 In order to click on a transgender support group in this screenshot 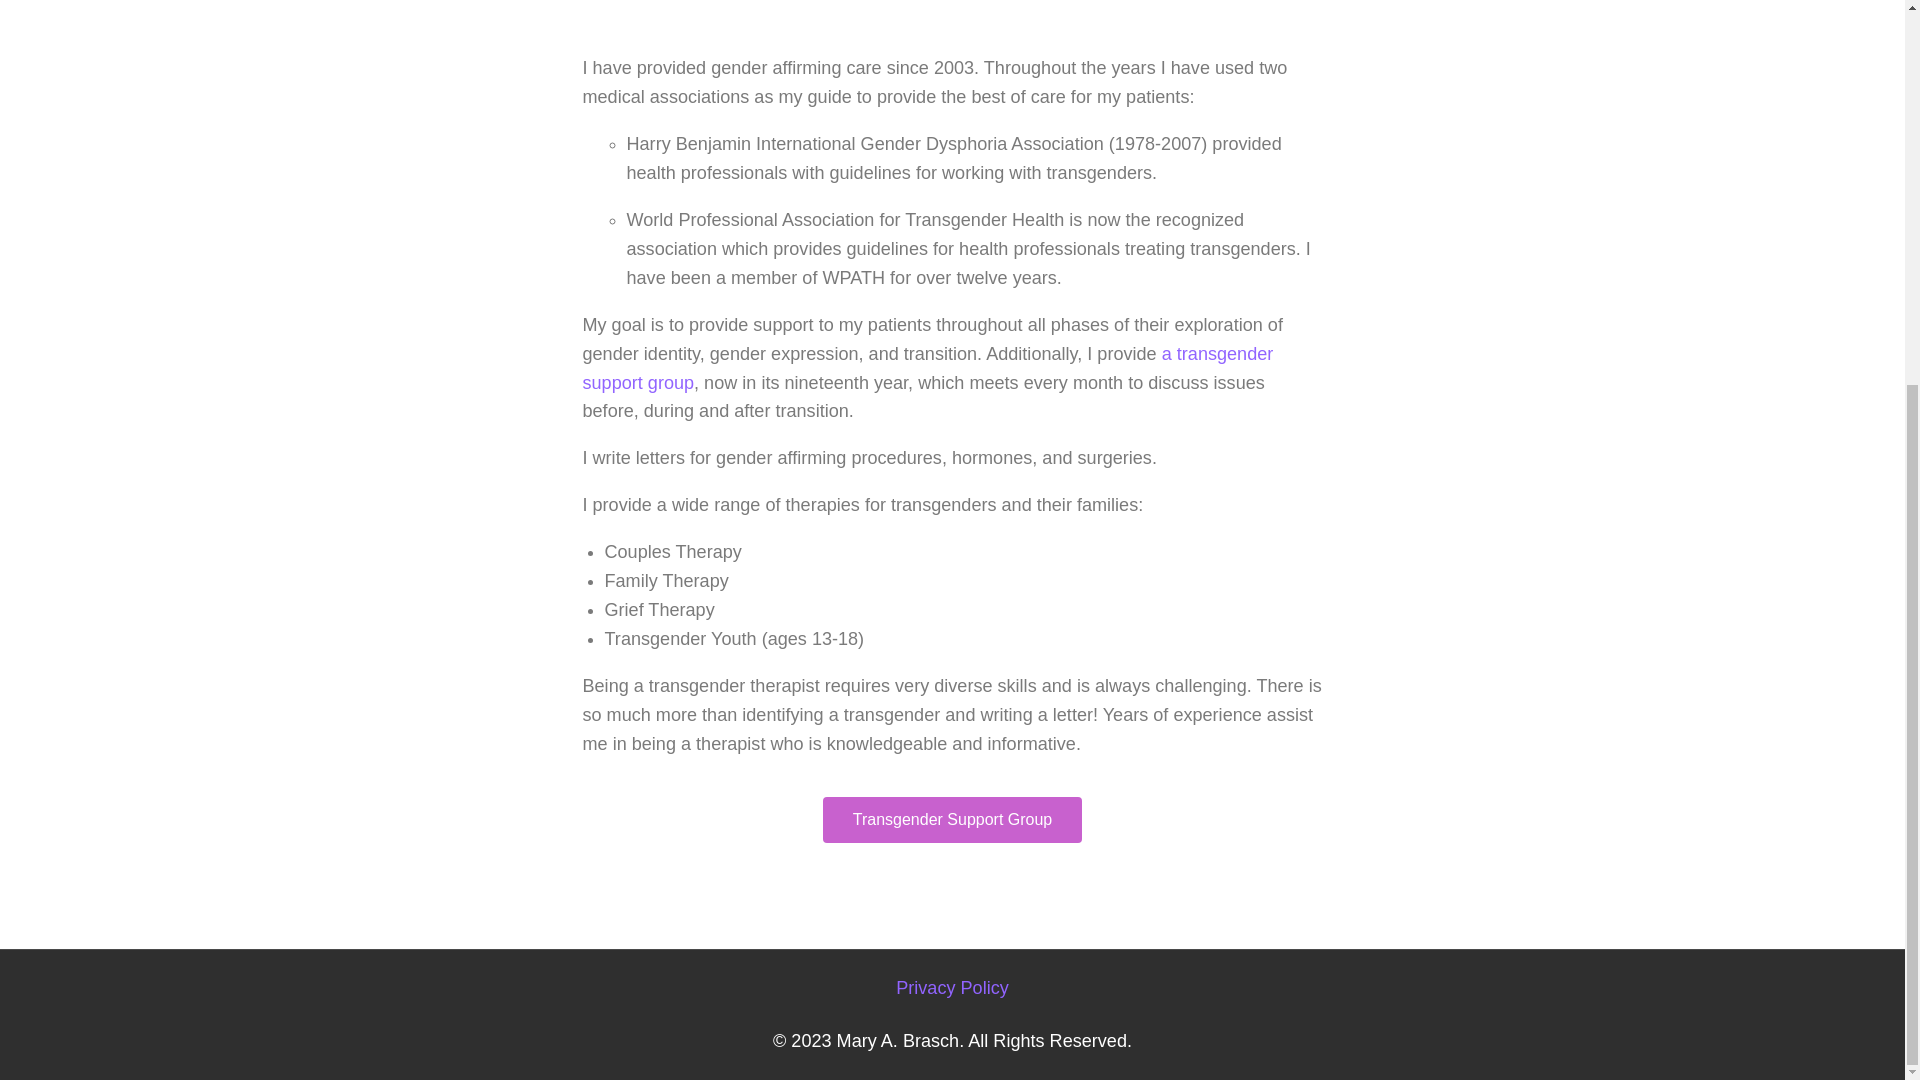, I will do `click(926, 368)`.